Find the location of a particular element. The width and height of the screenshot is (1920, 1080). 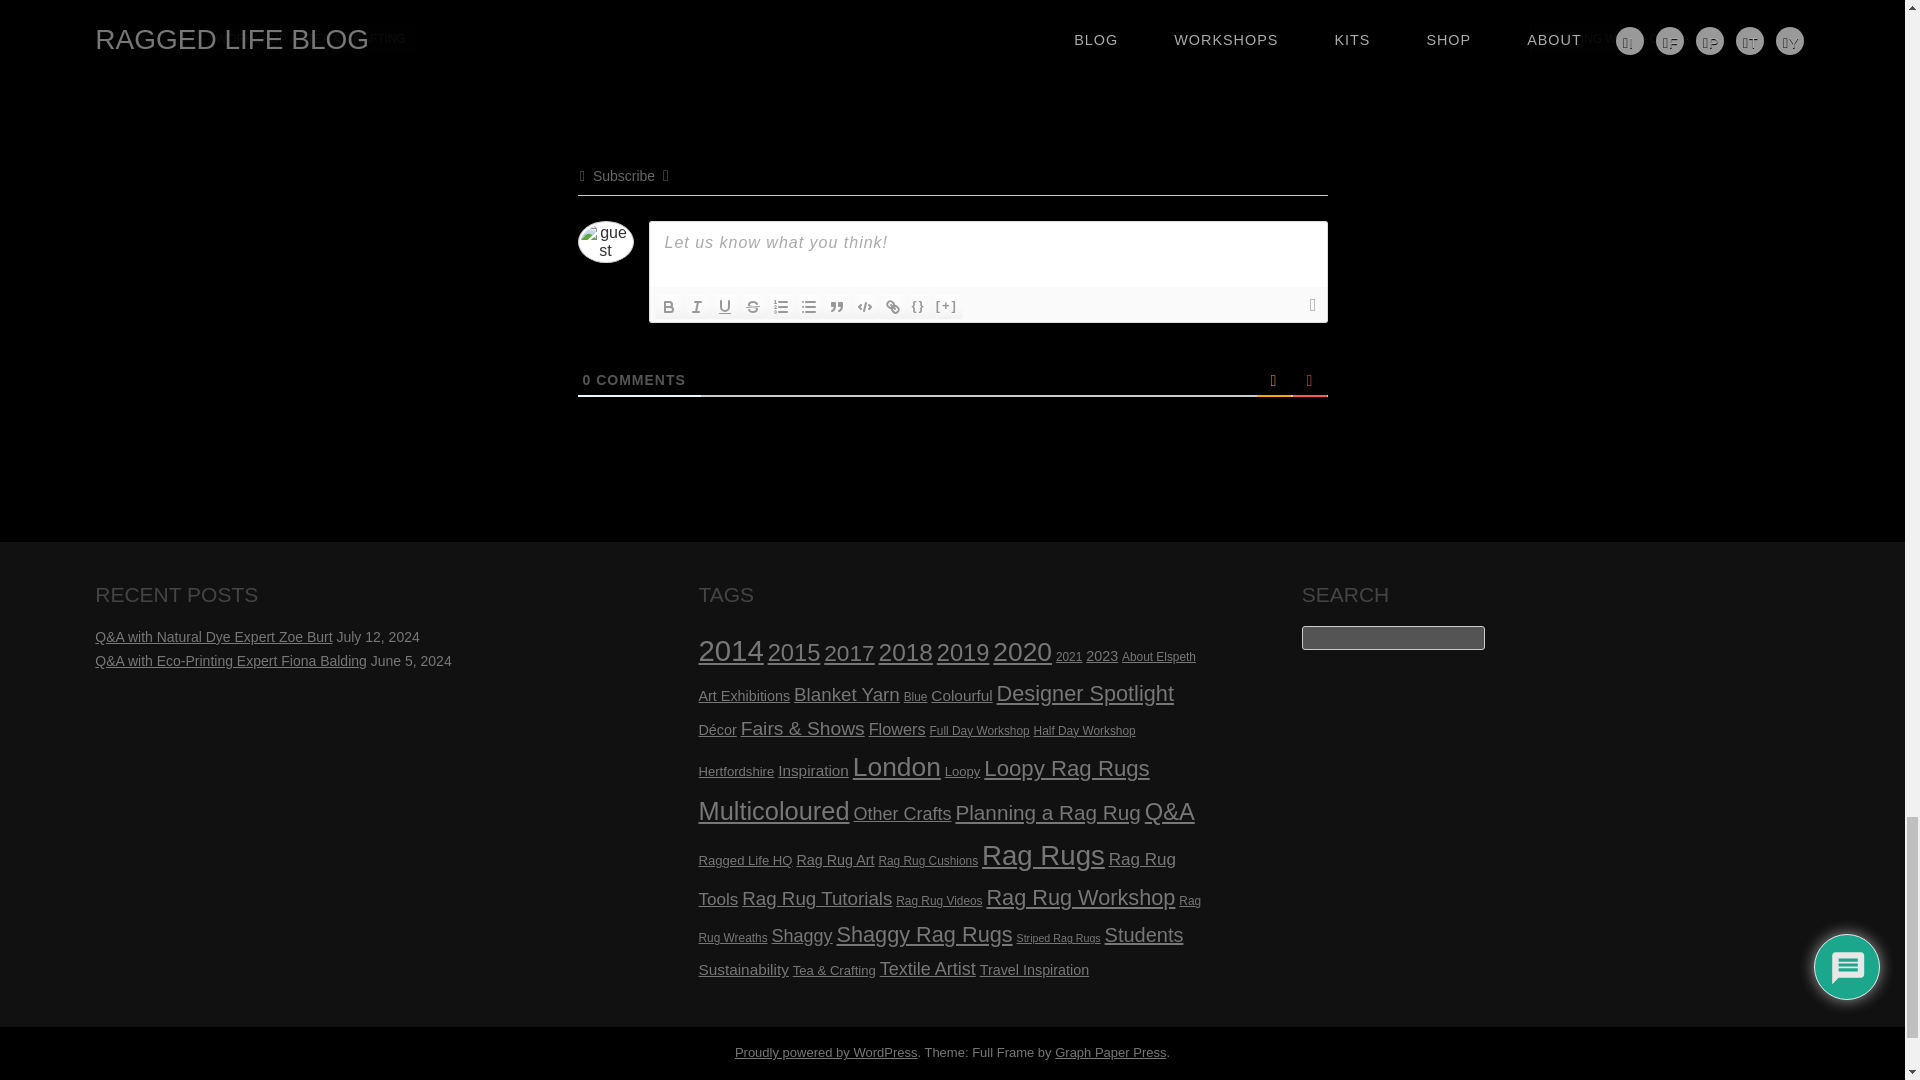

Strike is located at coordinates (752, 306).